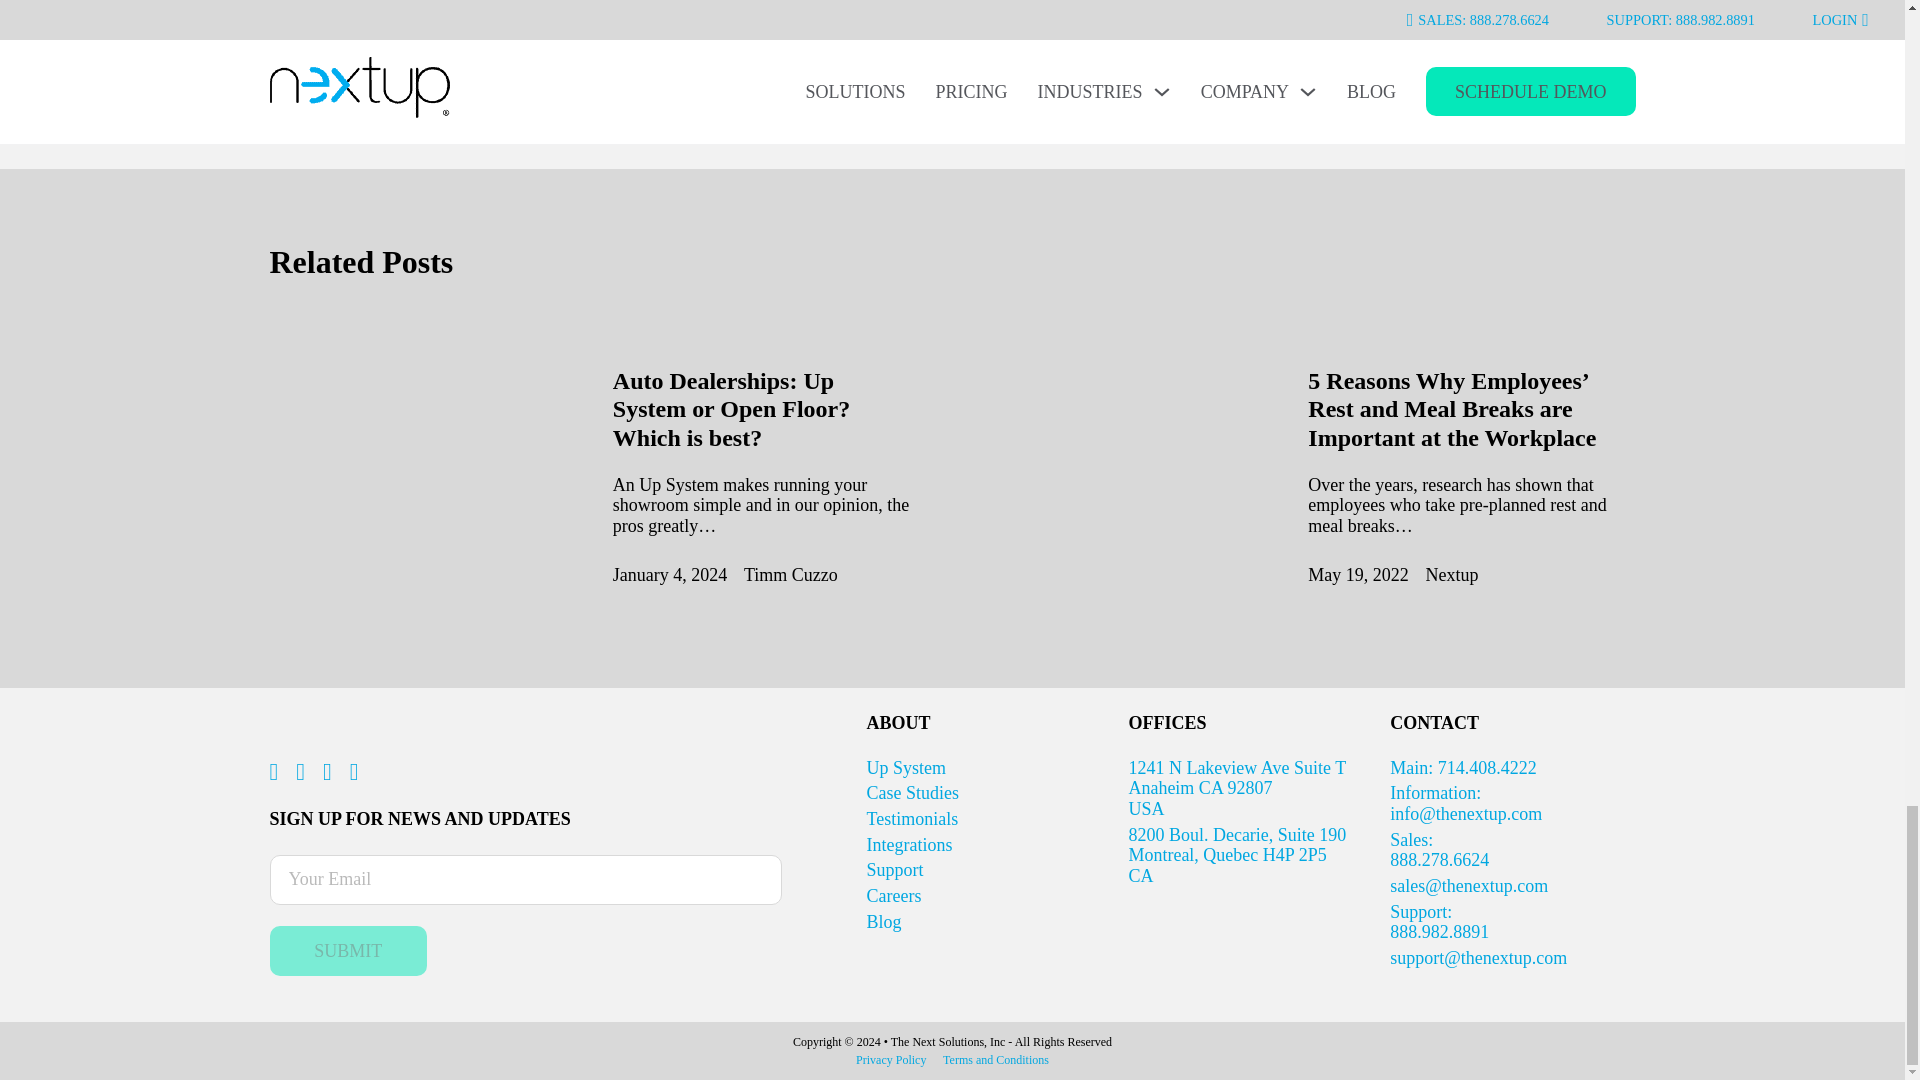 This screenshot has height=1080, width=1920. I want to click on SUBMIT, so click(349, 950).